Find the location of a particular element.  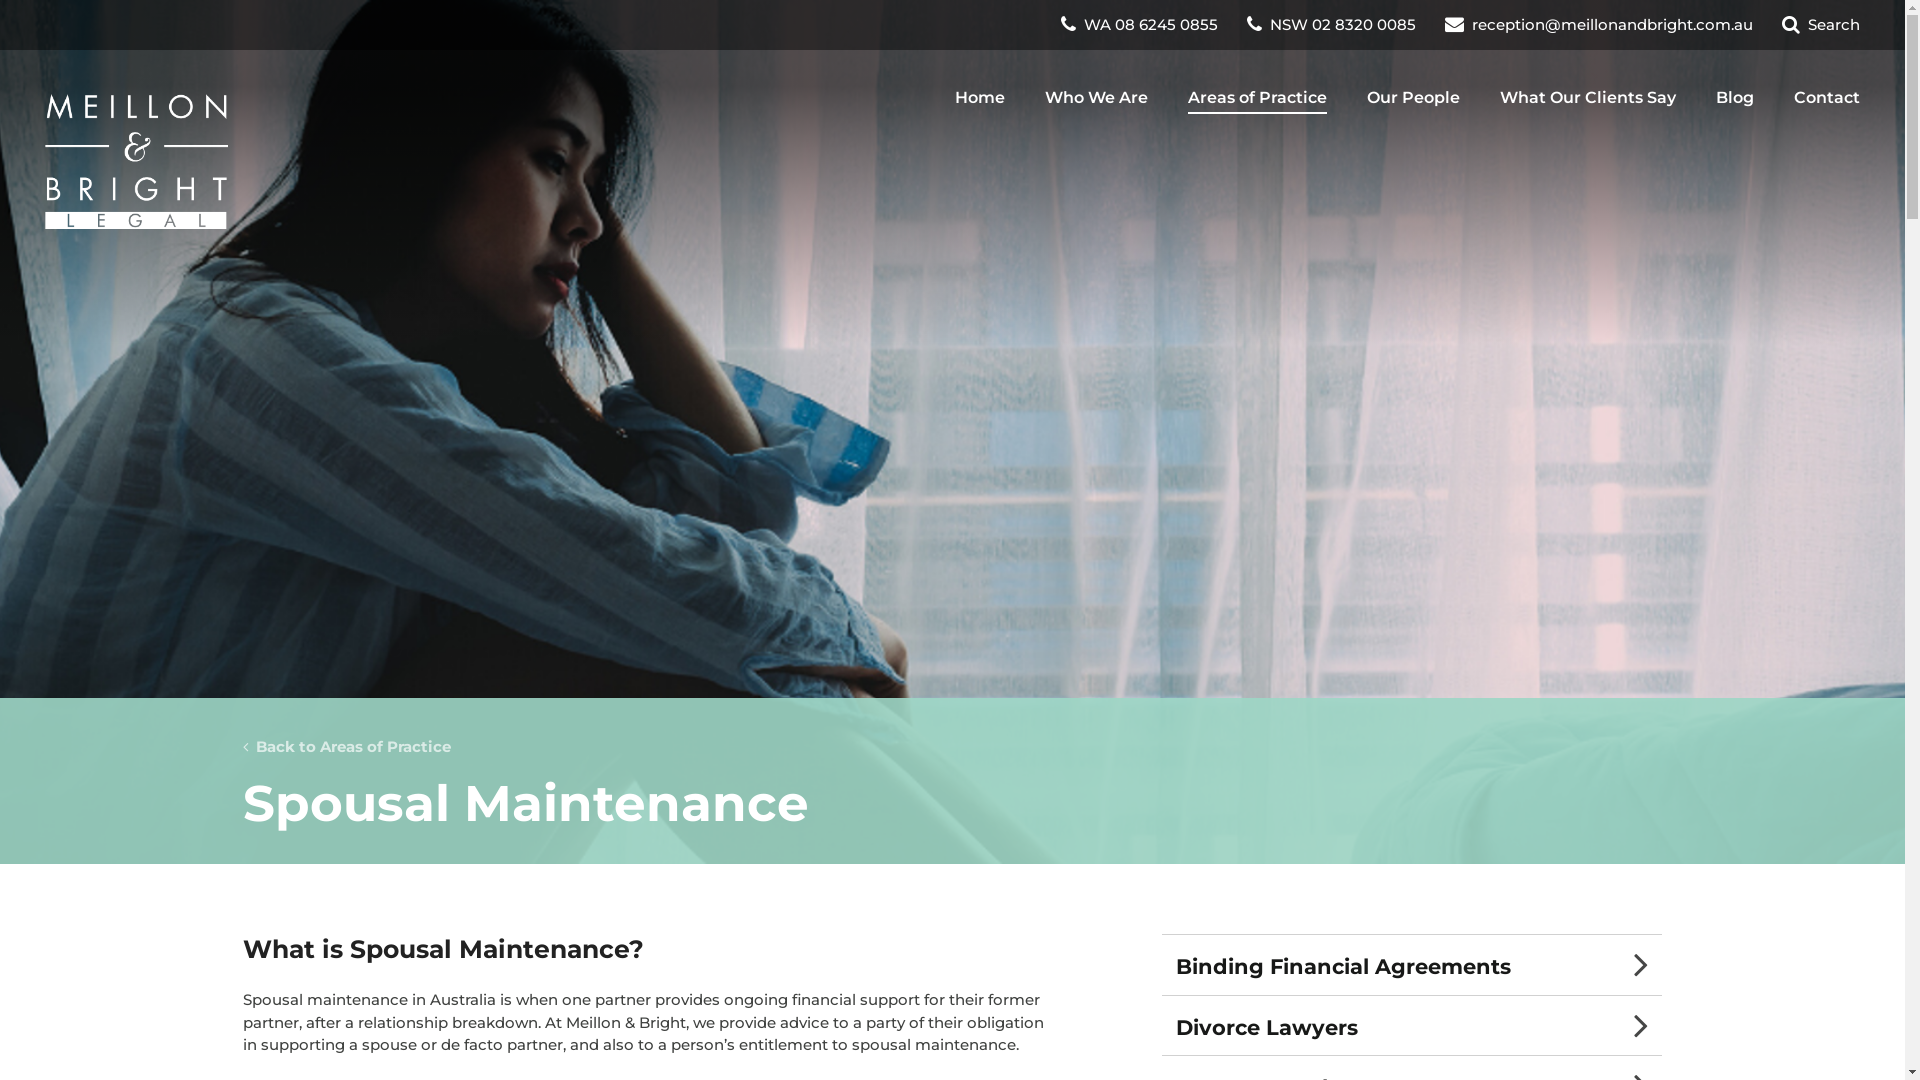

Blog is located at coordinates (1735, 98).